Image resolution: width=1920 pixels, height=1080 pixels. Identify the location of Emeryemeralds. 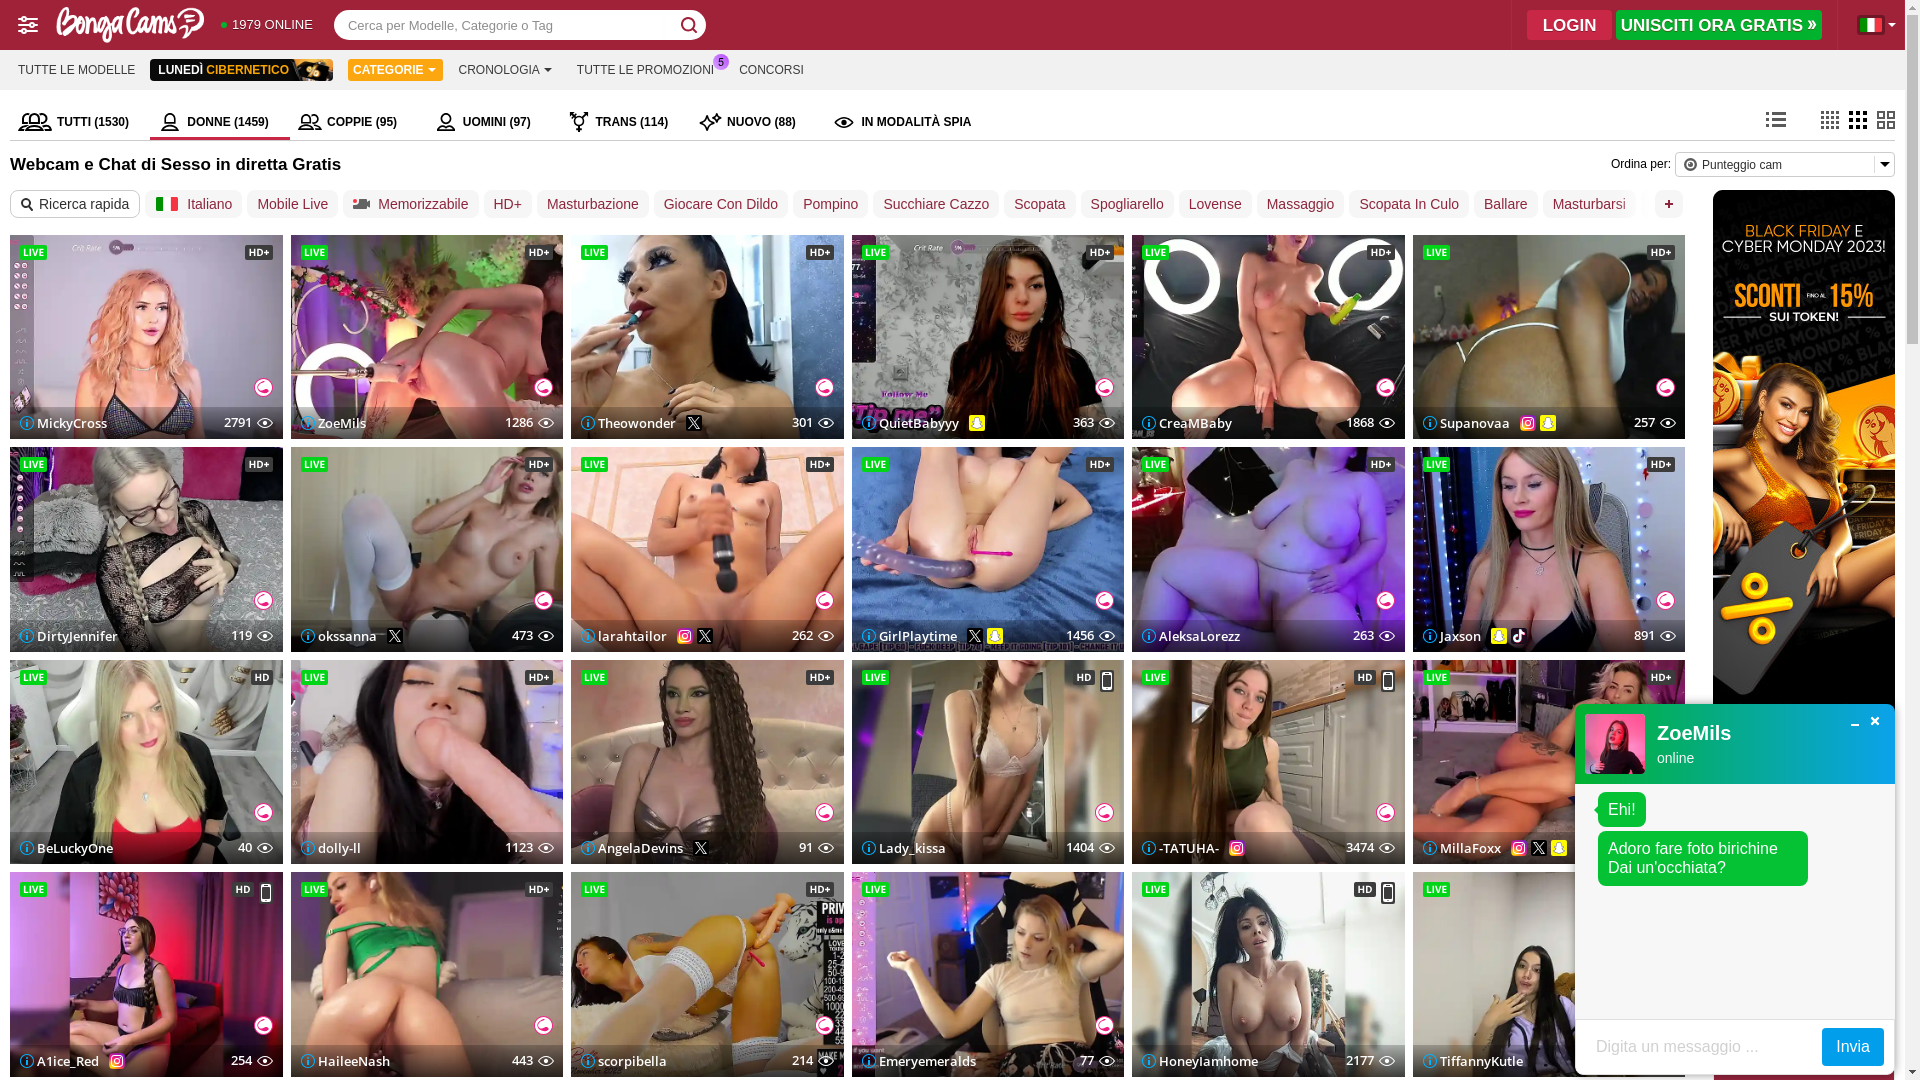
(919, 1060).